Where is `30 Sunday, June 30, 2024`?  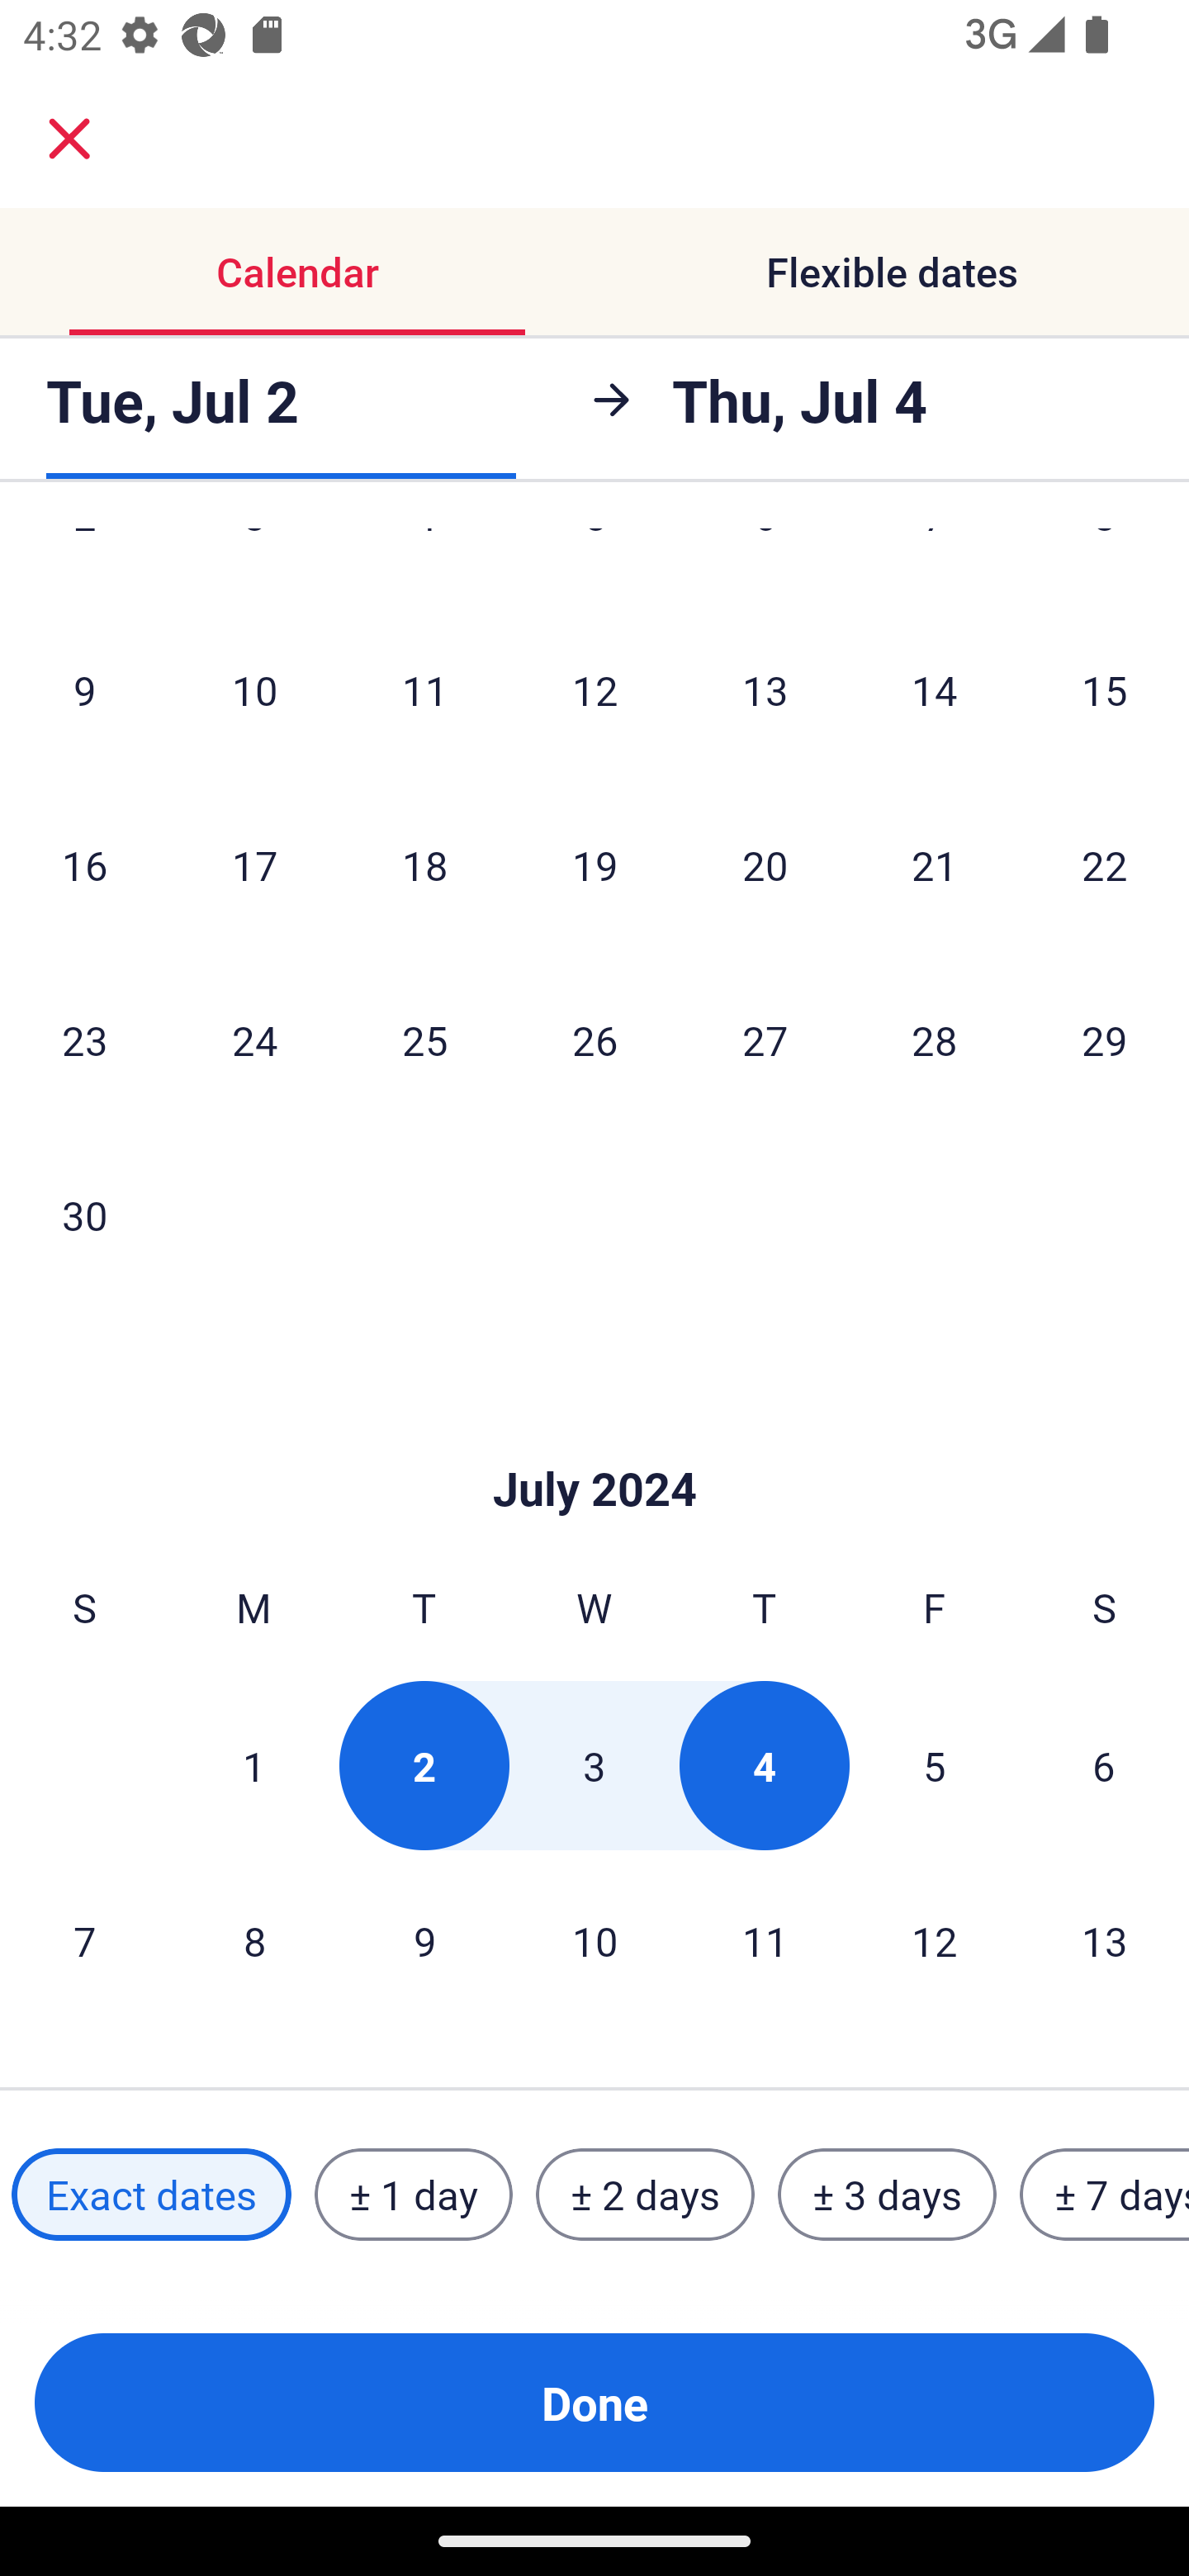 30 Sunday, June 30, 2024 is located at coordinates (84, 1214).